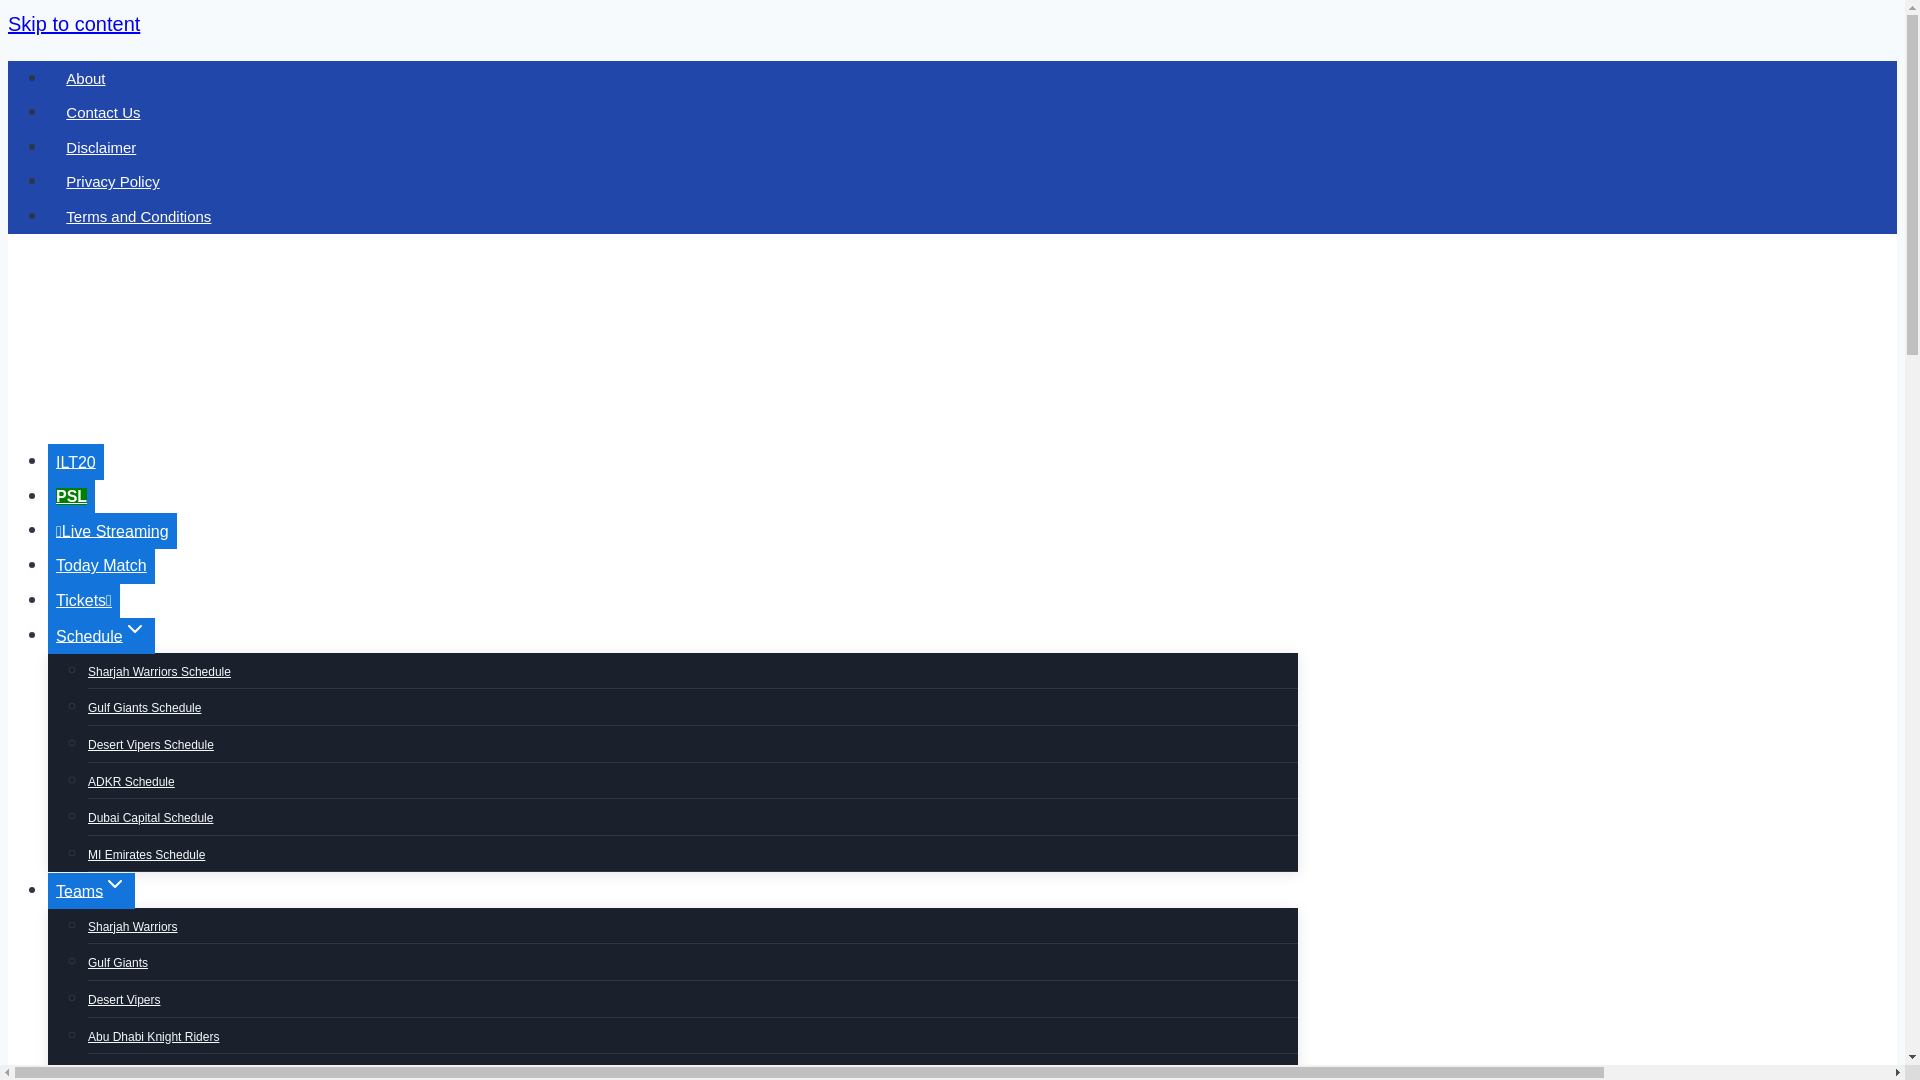 This screenshot has height=1080, width=1920. I want to click on Gulf Giants, so click(118, 962).